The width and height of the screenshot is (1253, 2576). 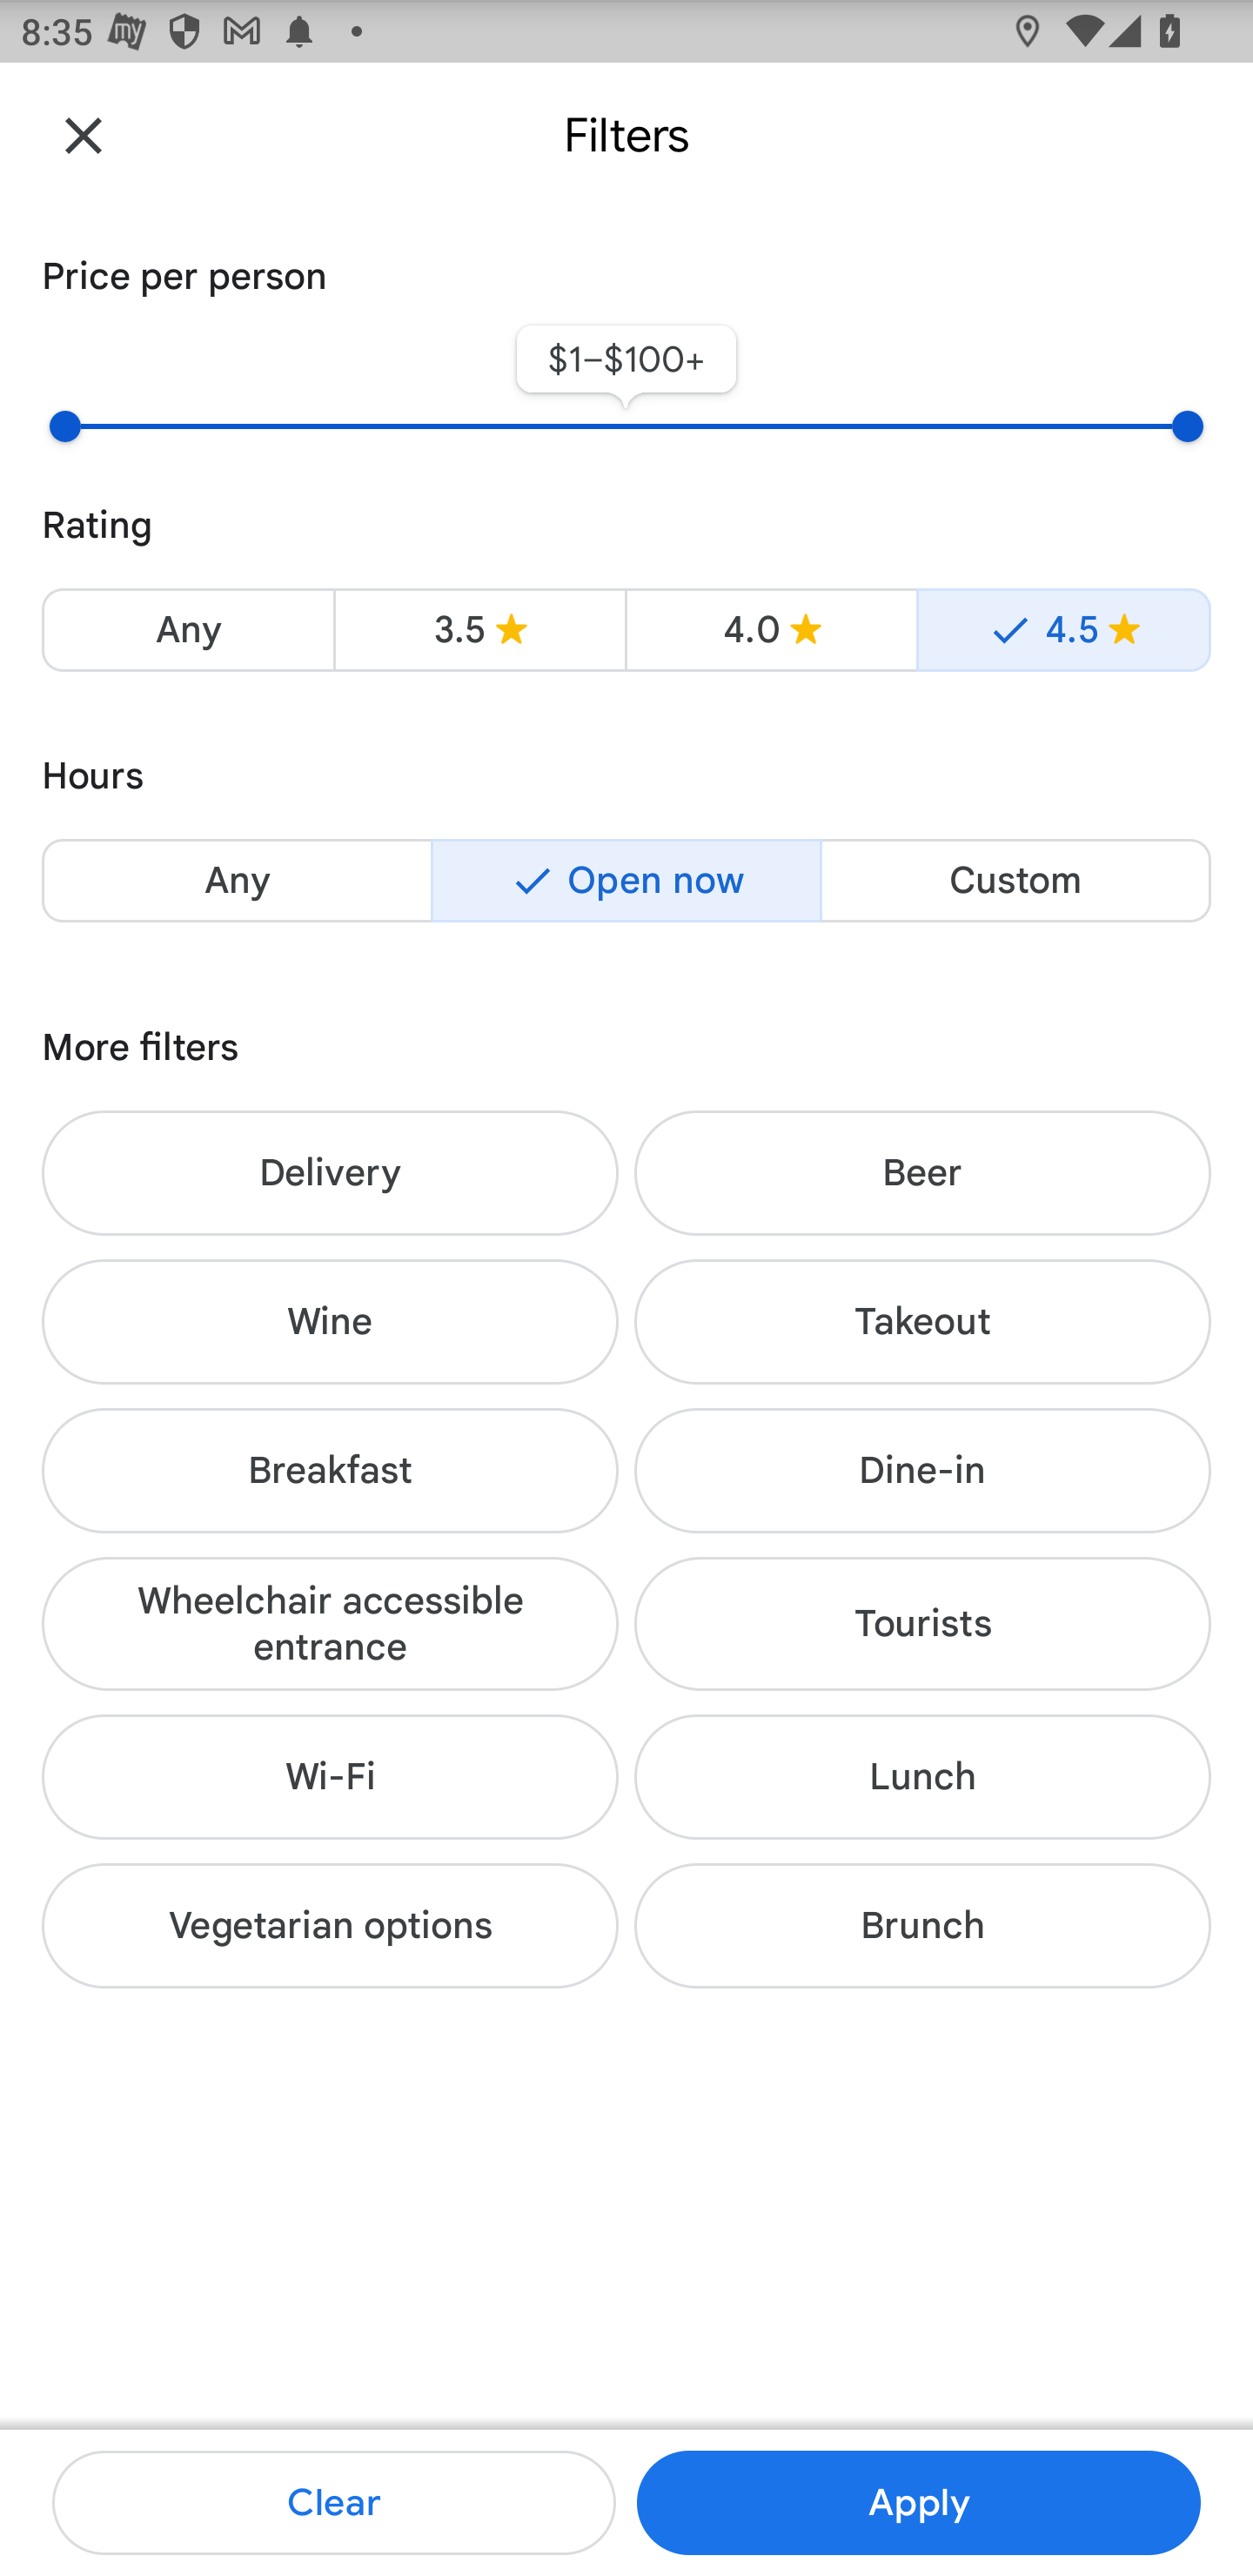 I want to click on Delivery, so click(x=330, y=1173).